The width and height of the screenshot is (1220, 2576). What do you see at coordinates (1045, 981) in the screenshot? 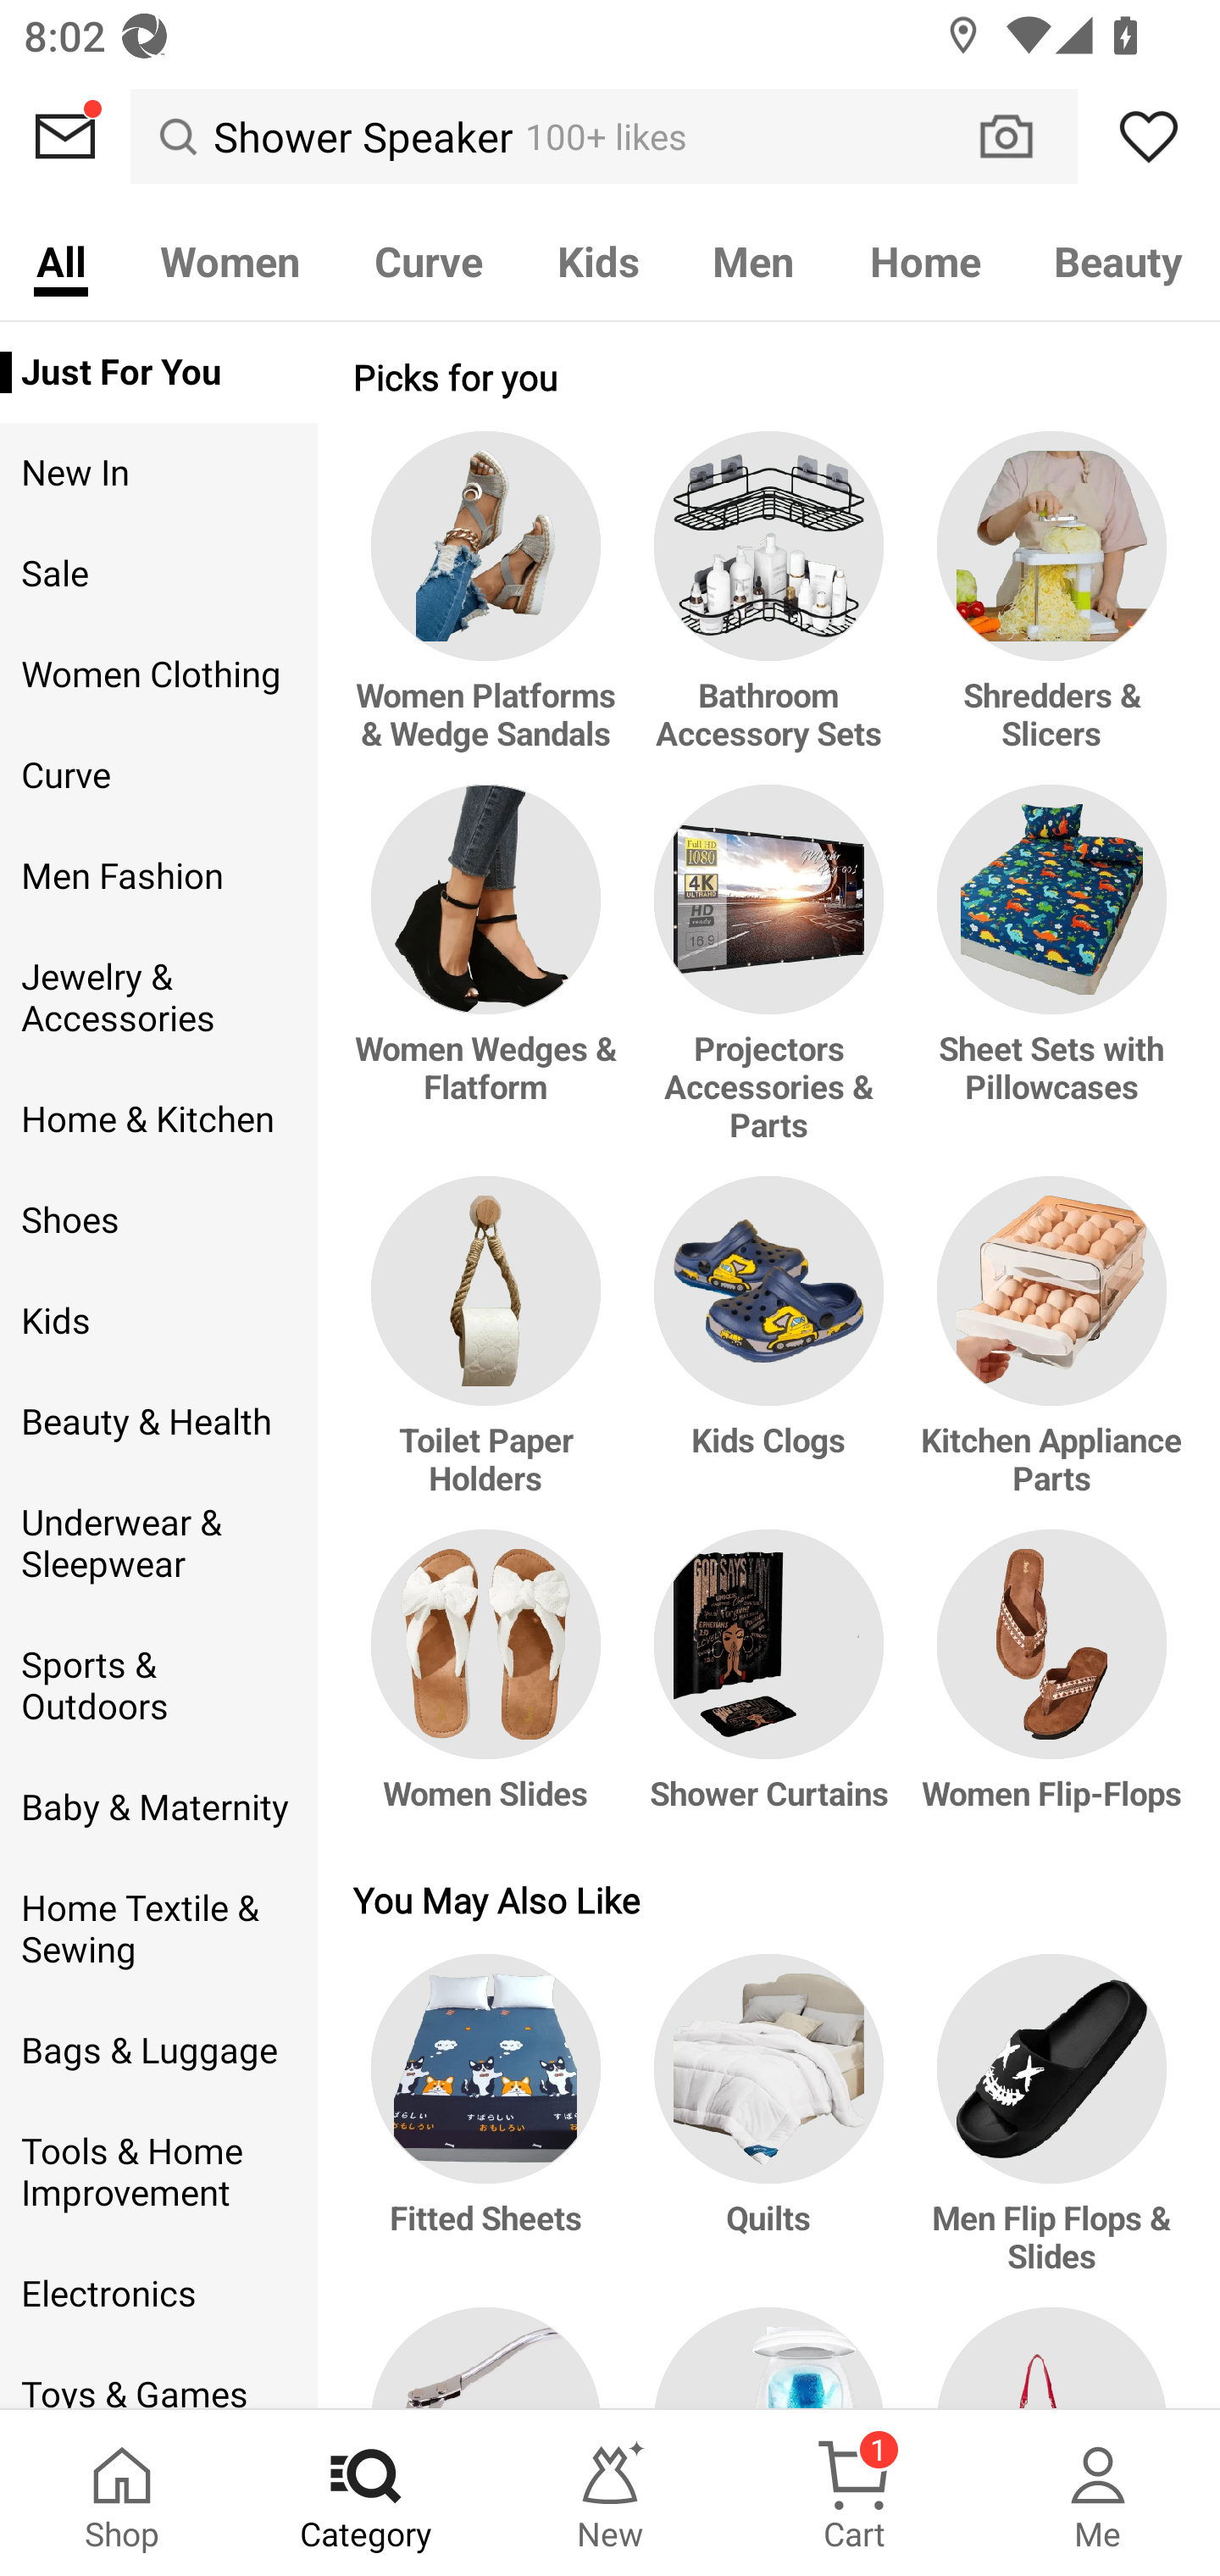
I see `Sheet Sets with Pillowcases` at bounding box center [1045, 981].